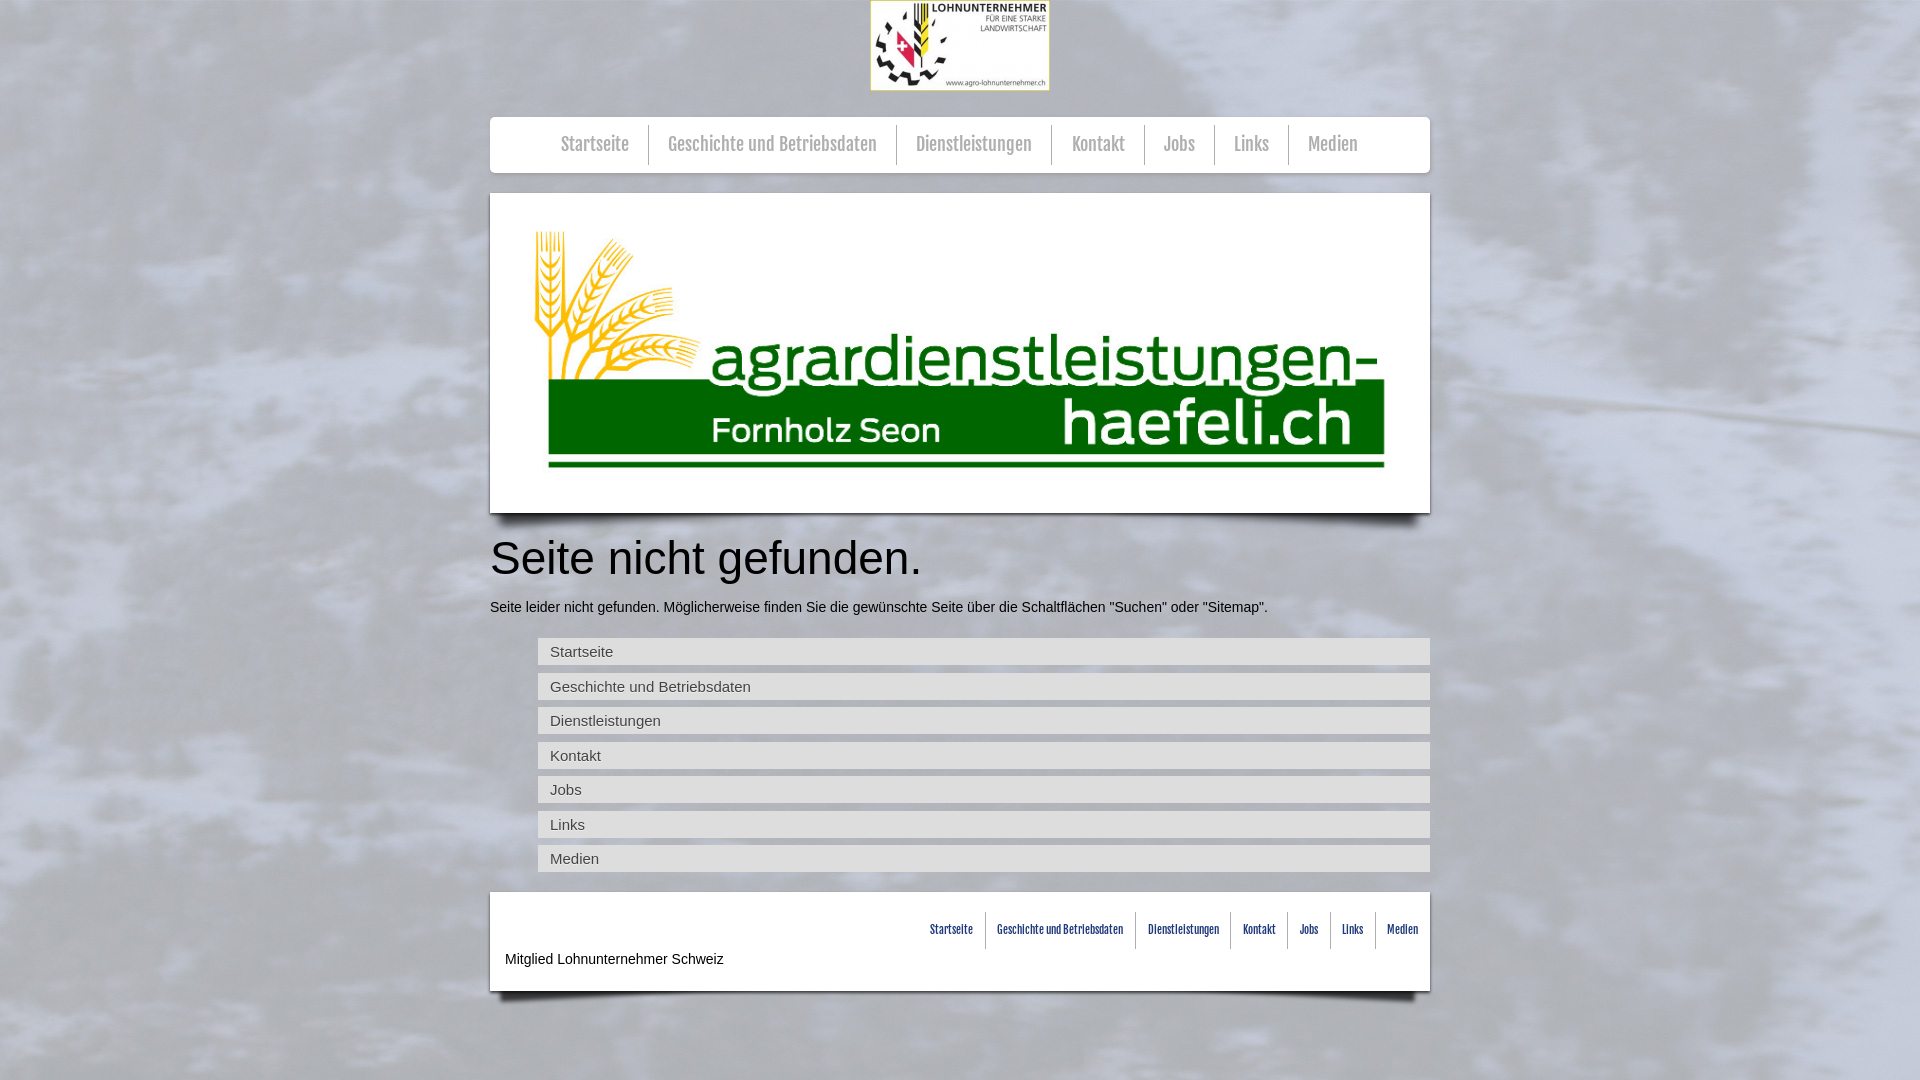  What do you see at coordinates (1252, 145) in the screenshot?
I see `Links` at bounding box center [1252, 145].